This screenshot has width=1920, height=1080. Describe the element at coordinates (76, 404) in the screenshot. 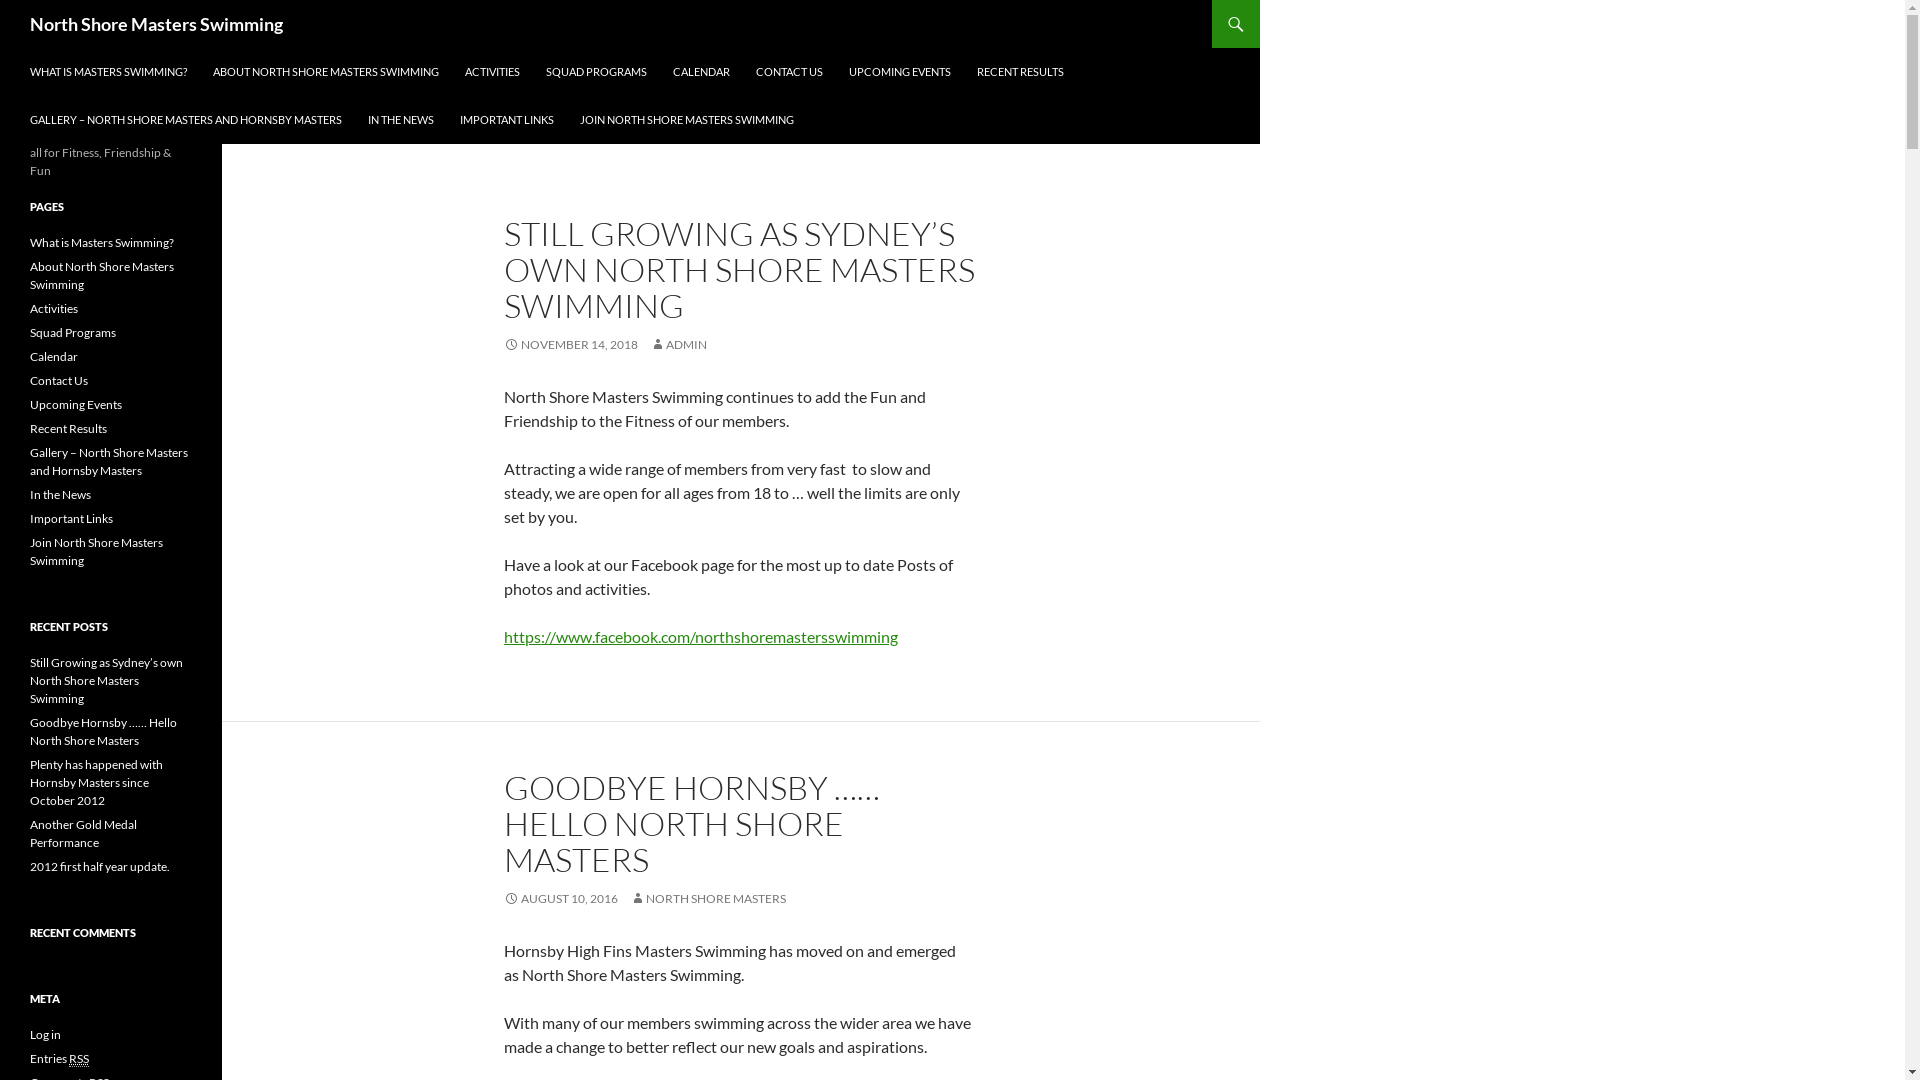

I see `Upcoming Events` at that location.